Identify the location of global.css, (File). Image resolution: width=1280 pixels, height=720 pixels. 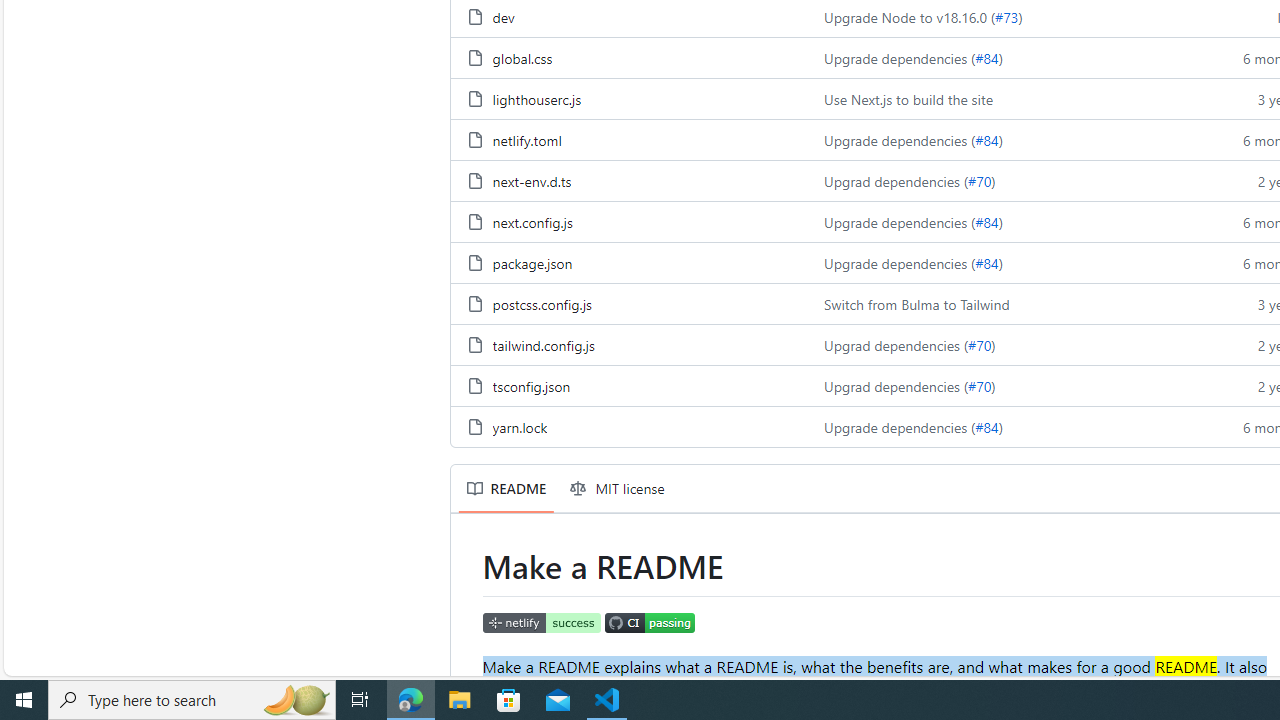
(522, 58).